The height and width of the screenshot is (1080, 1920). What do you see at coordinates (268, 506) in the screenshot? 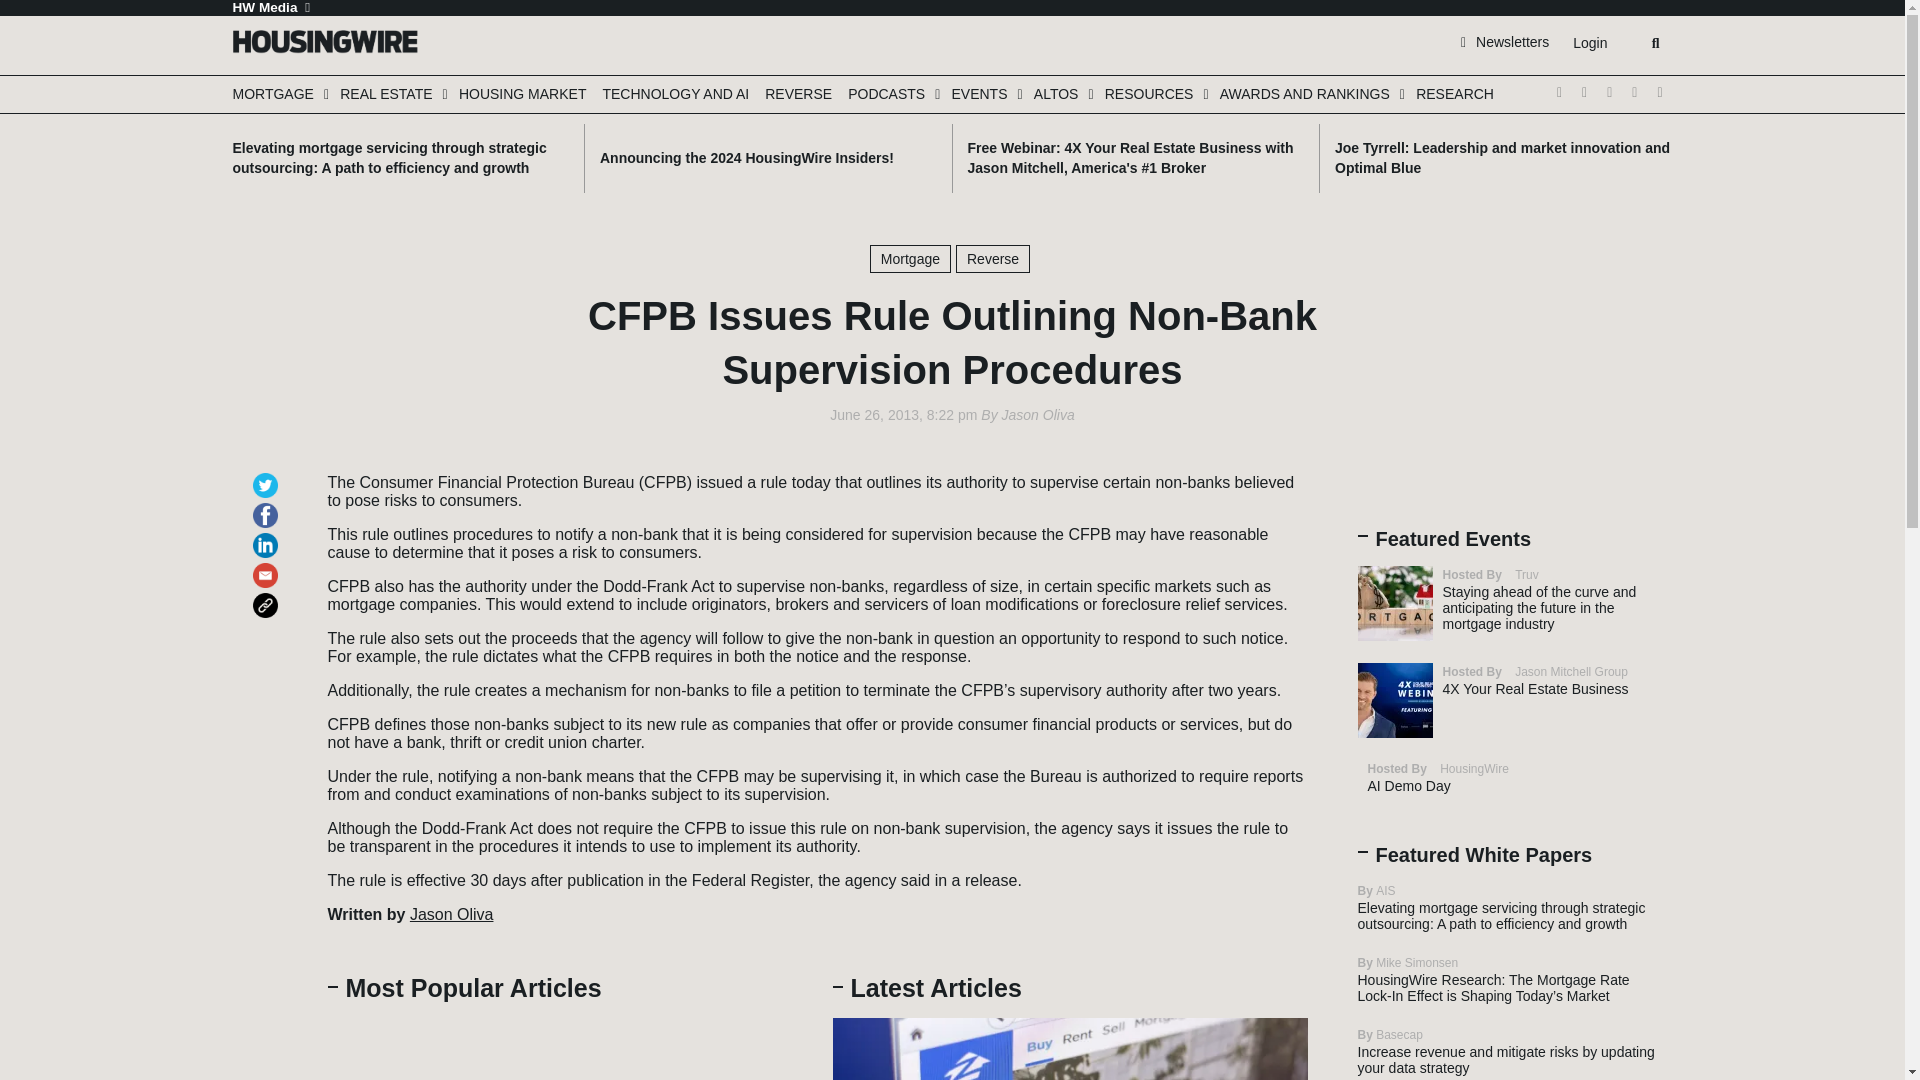
I see `Click to share on Facebook` at bounding box center [268, 506].